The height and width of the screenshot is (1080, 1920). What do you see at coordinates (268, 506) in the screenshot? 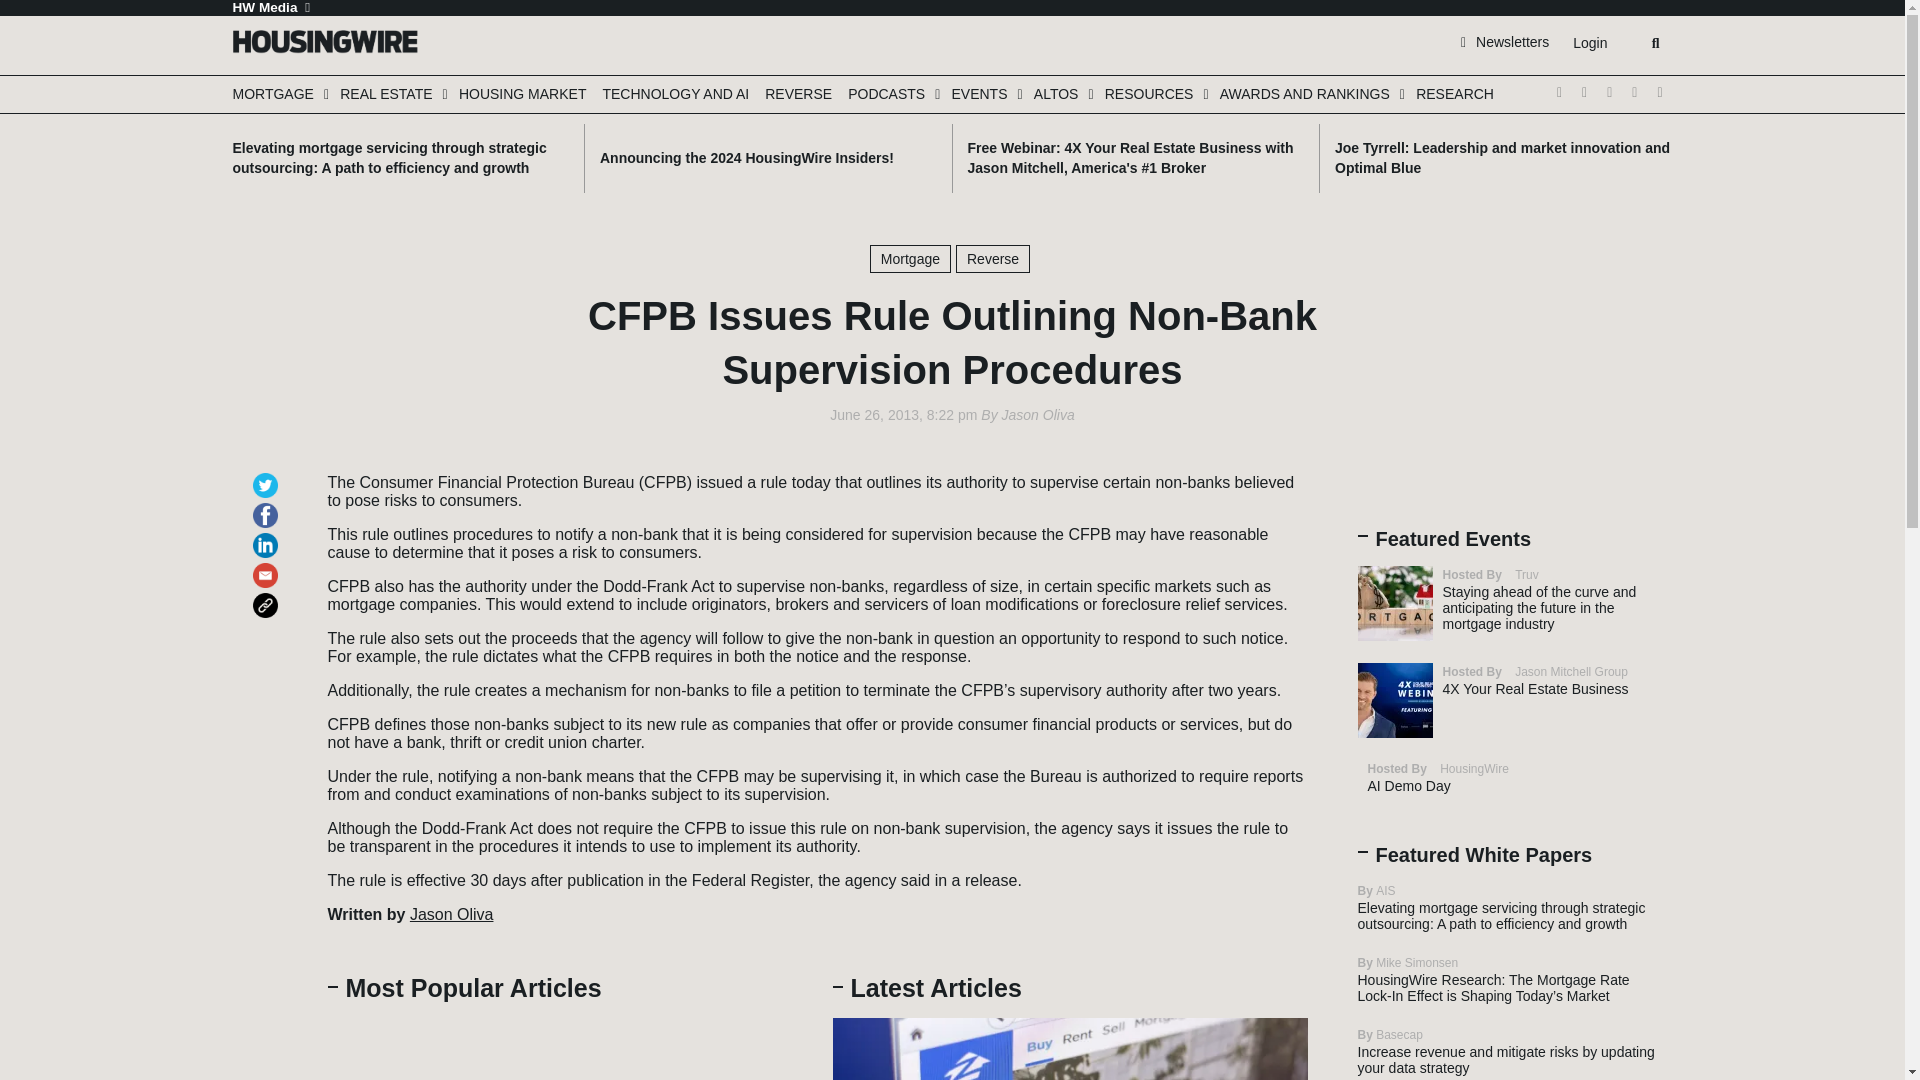
I see `Click to share on Facebook` at bounding box center [268, 506].